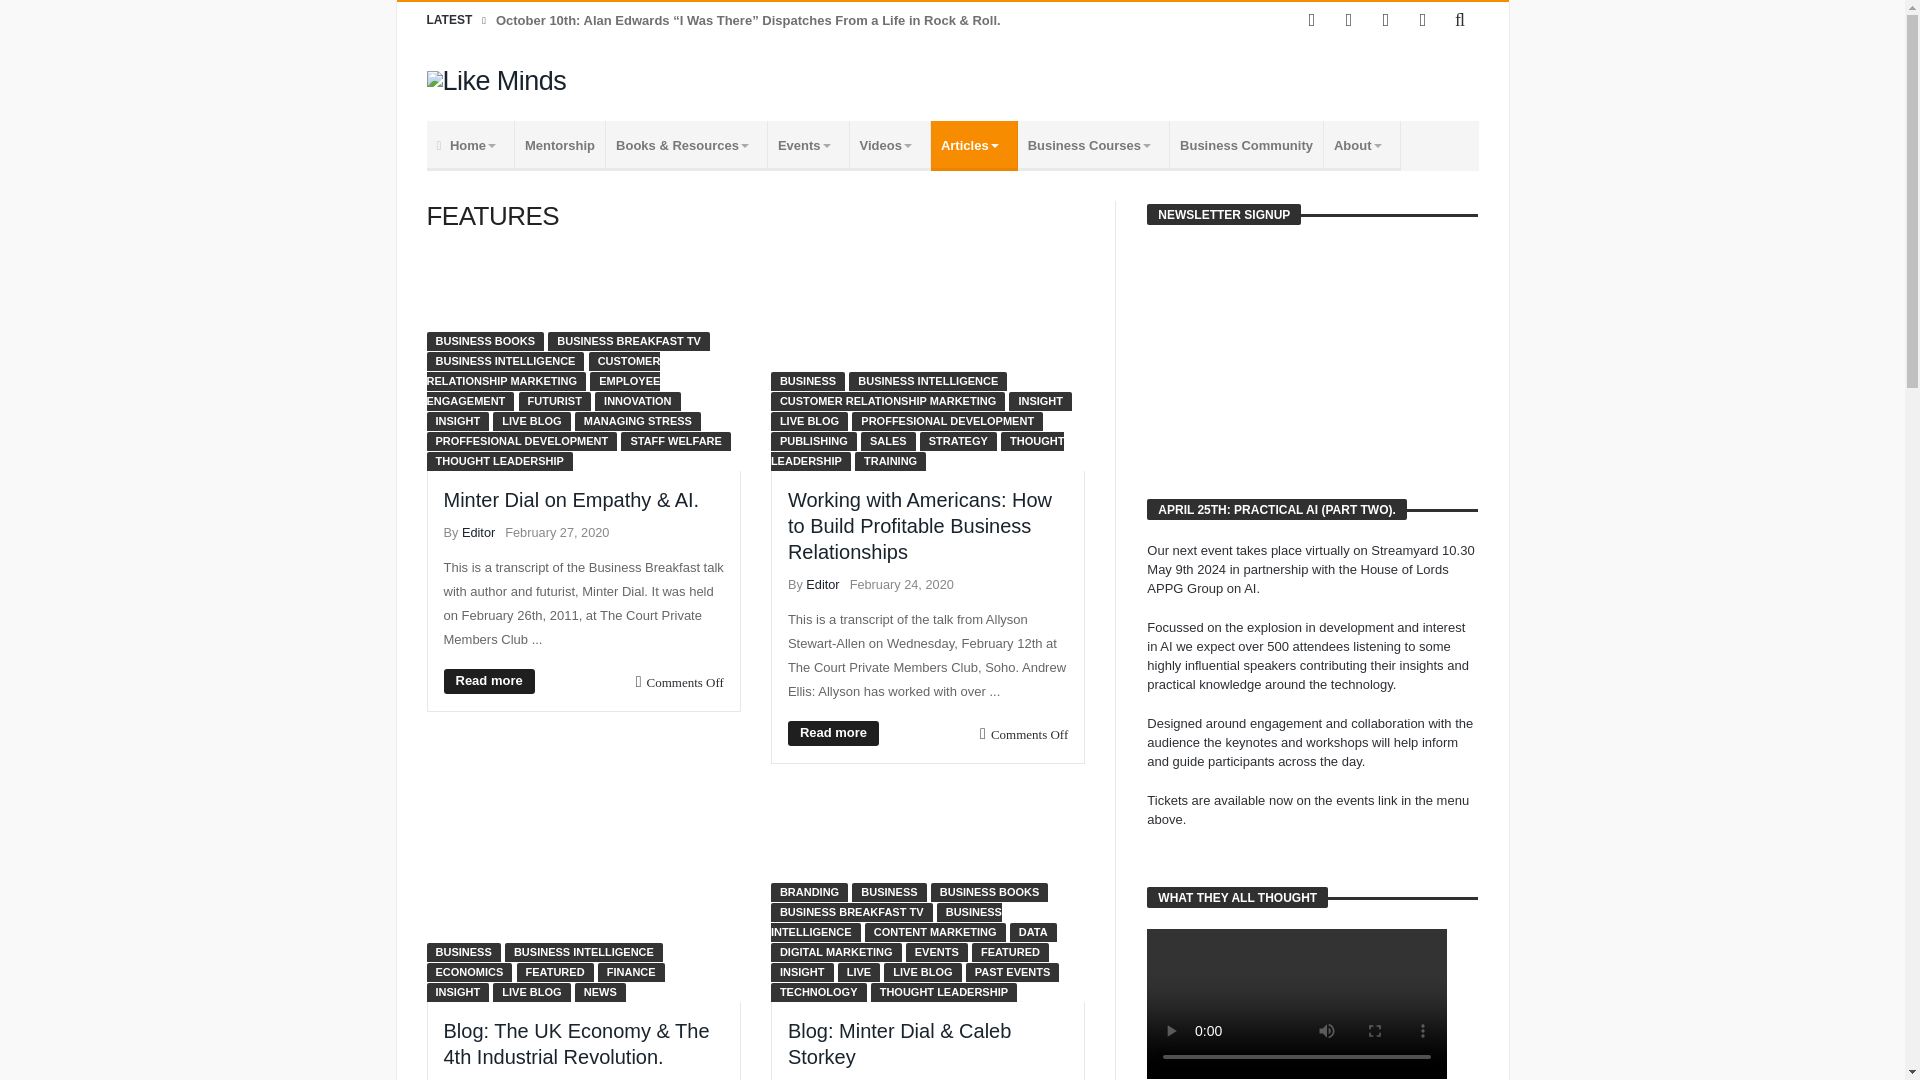 The width and height of the screenshot is (1920, 1080). Describe the element at coordinates (560, 145) in the screenshot. I see `Mentorship` at that location.